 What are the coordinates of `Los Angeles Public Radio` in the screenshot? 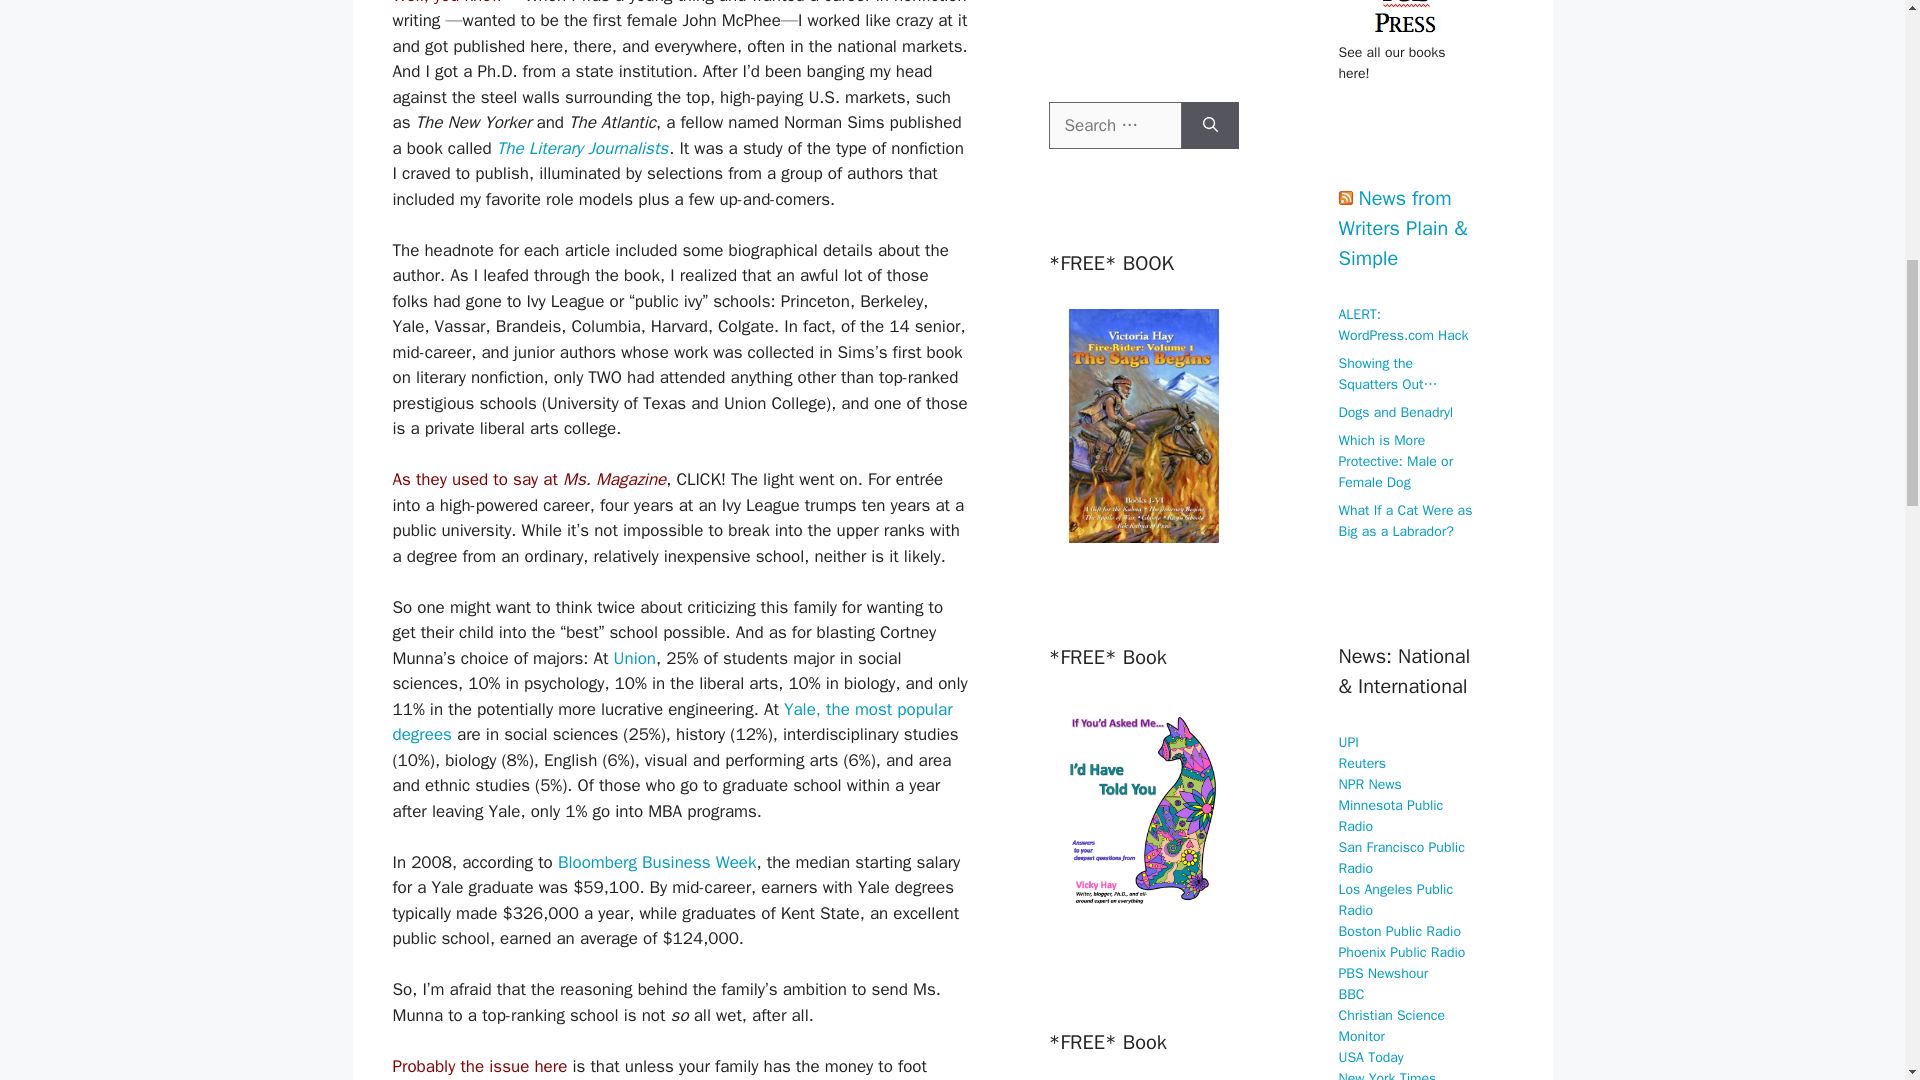 It's located at (1396, 899).